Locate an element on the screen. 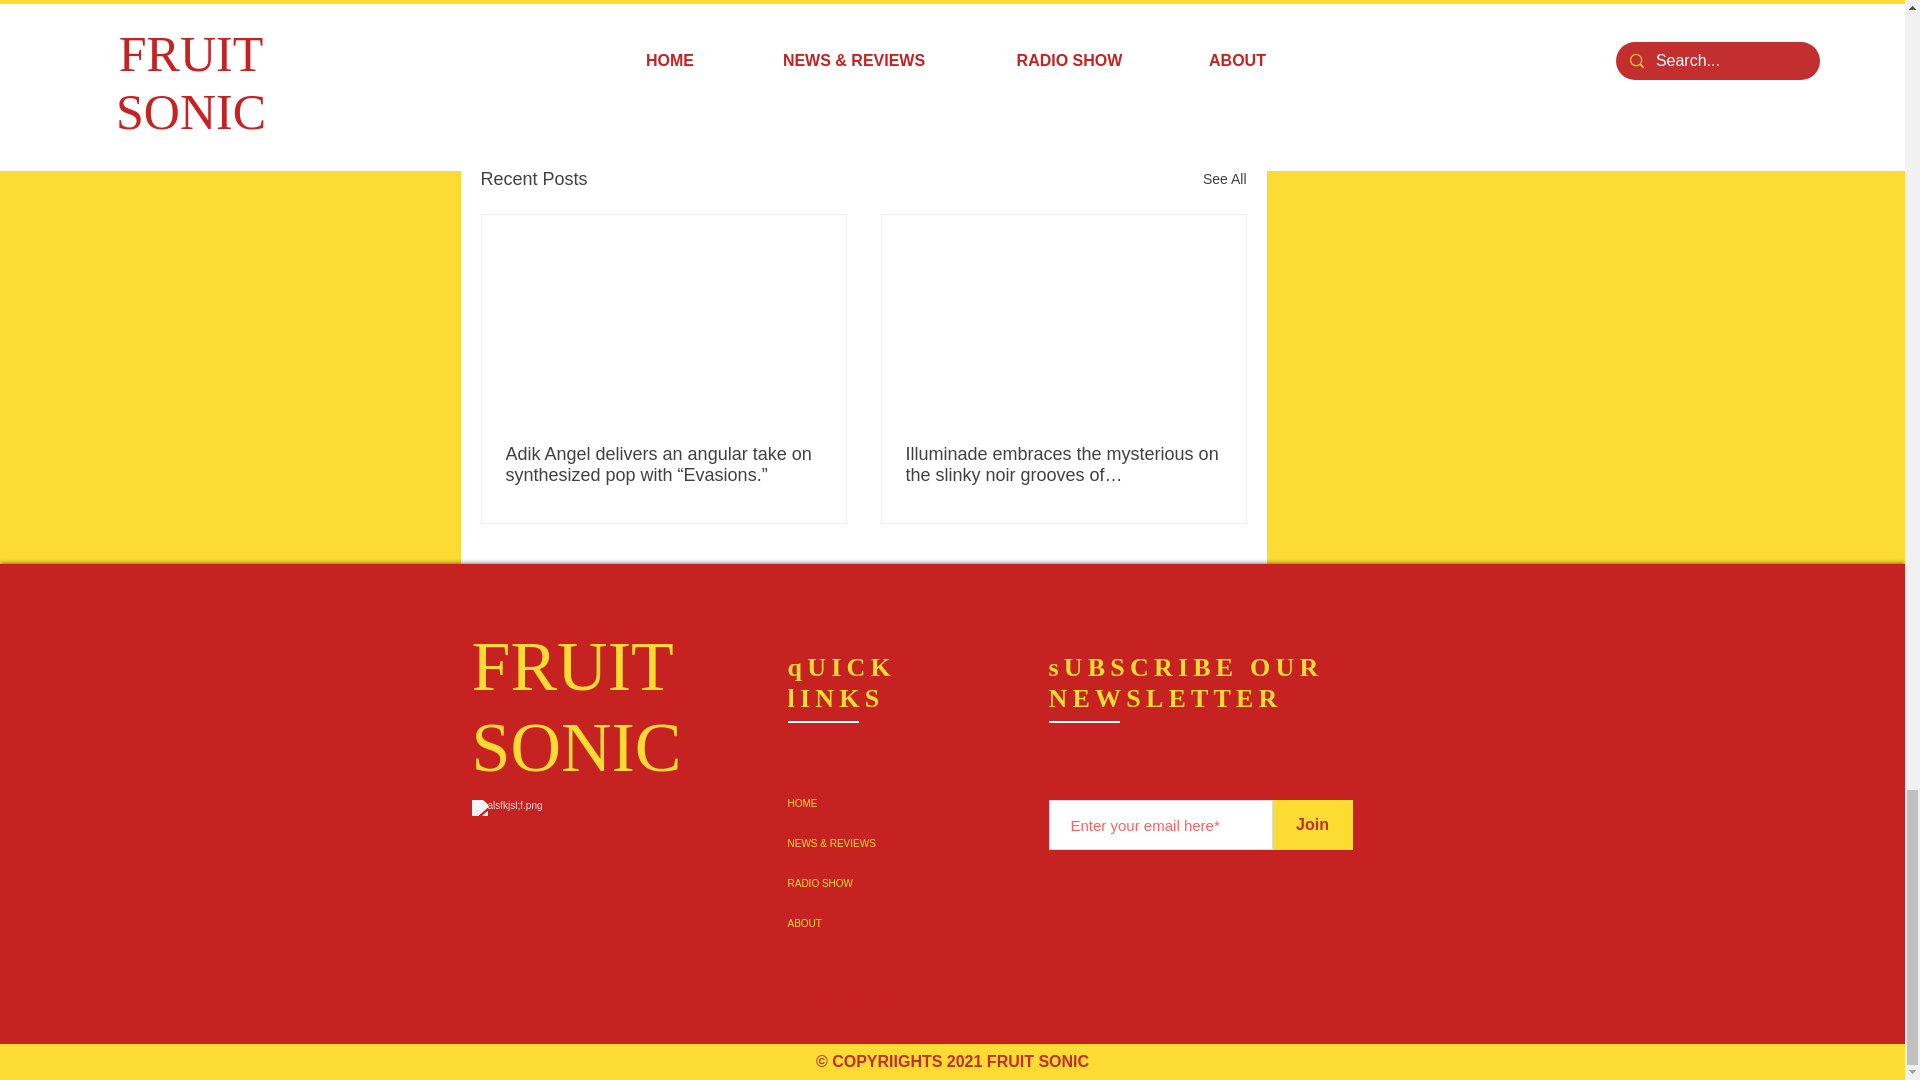  RADIO SHOW is located at coordinates (894, 884).